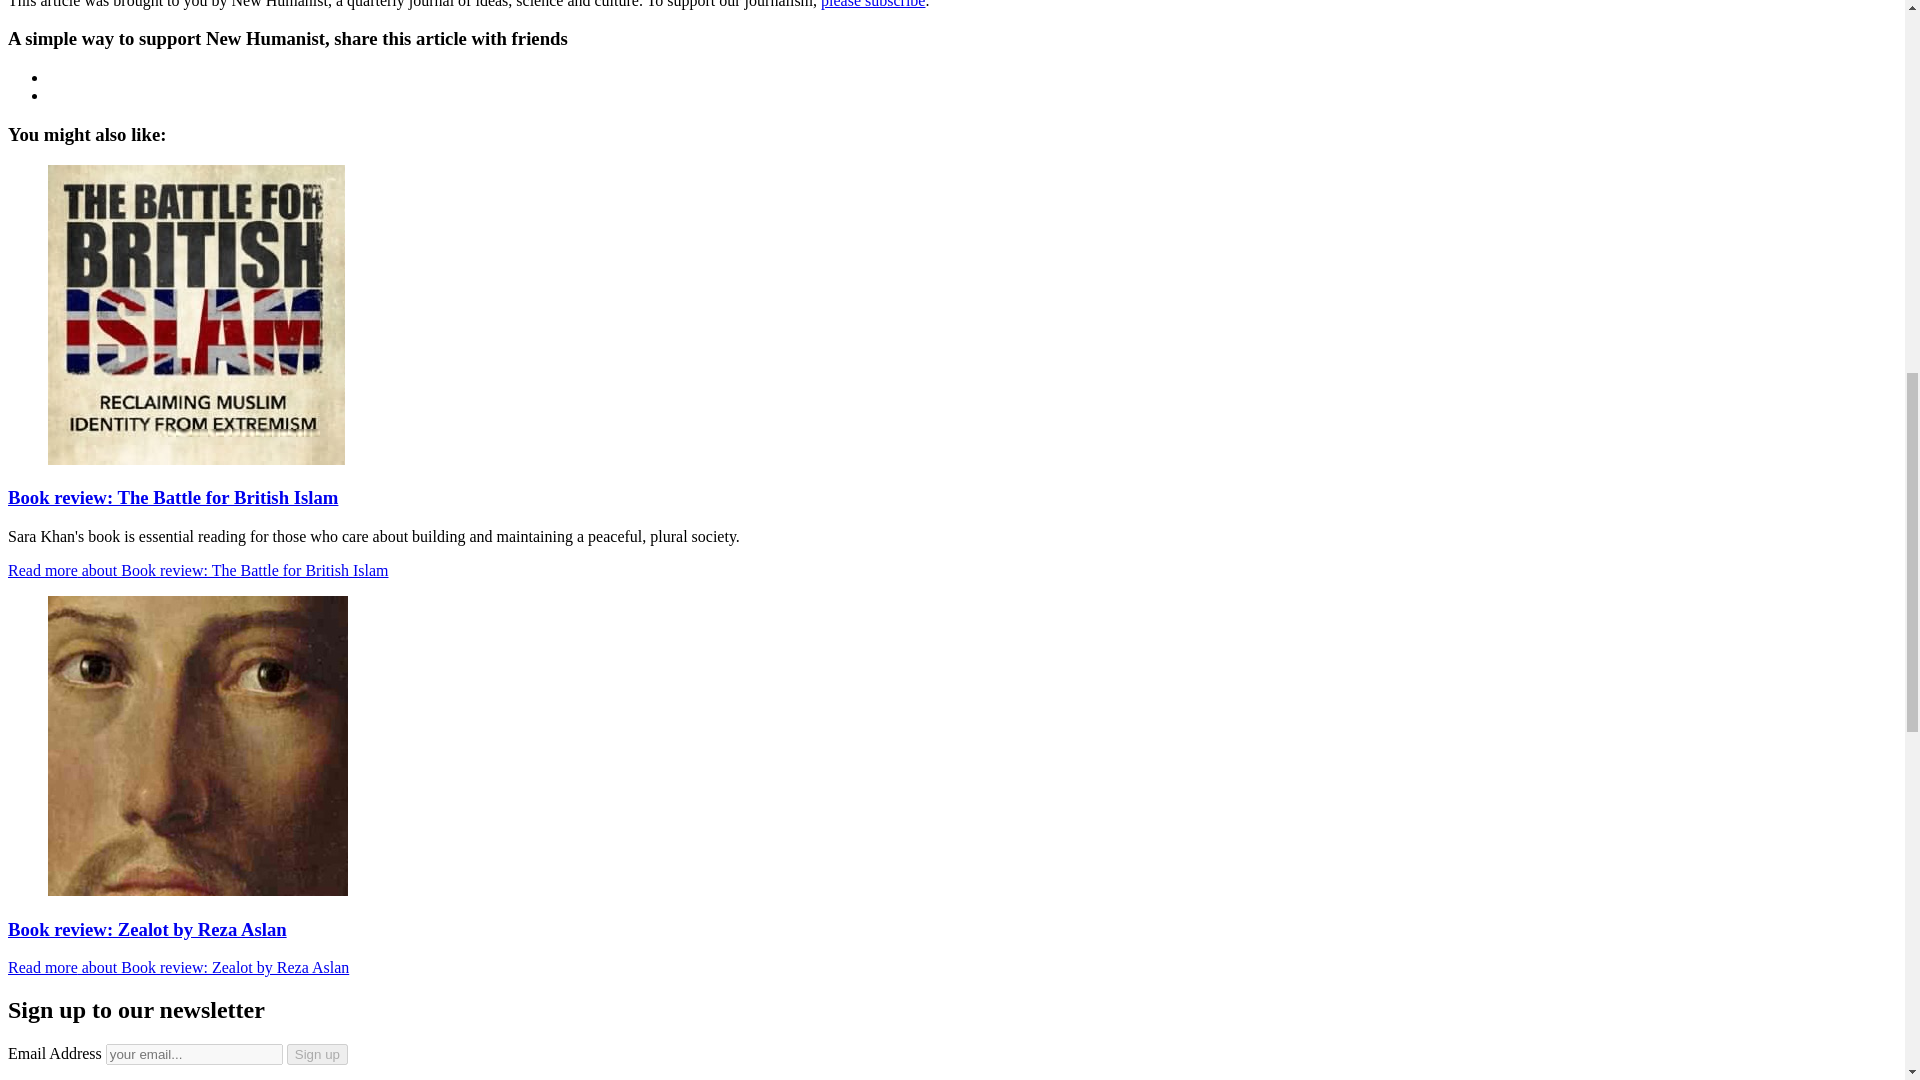  Describe the element at coordinates (146, 929) in the screenshot. I see `Book review: Zealot by Reza Aslan` at that location.